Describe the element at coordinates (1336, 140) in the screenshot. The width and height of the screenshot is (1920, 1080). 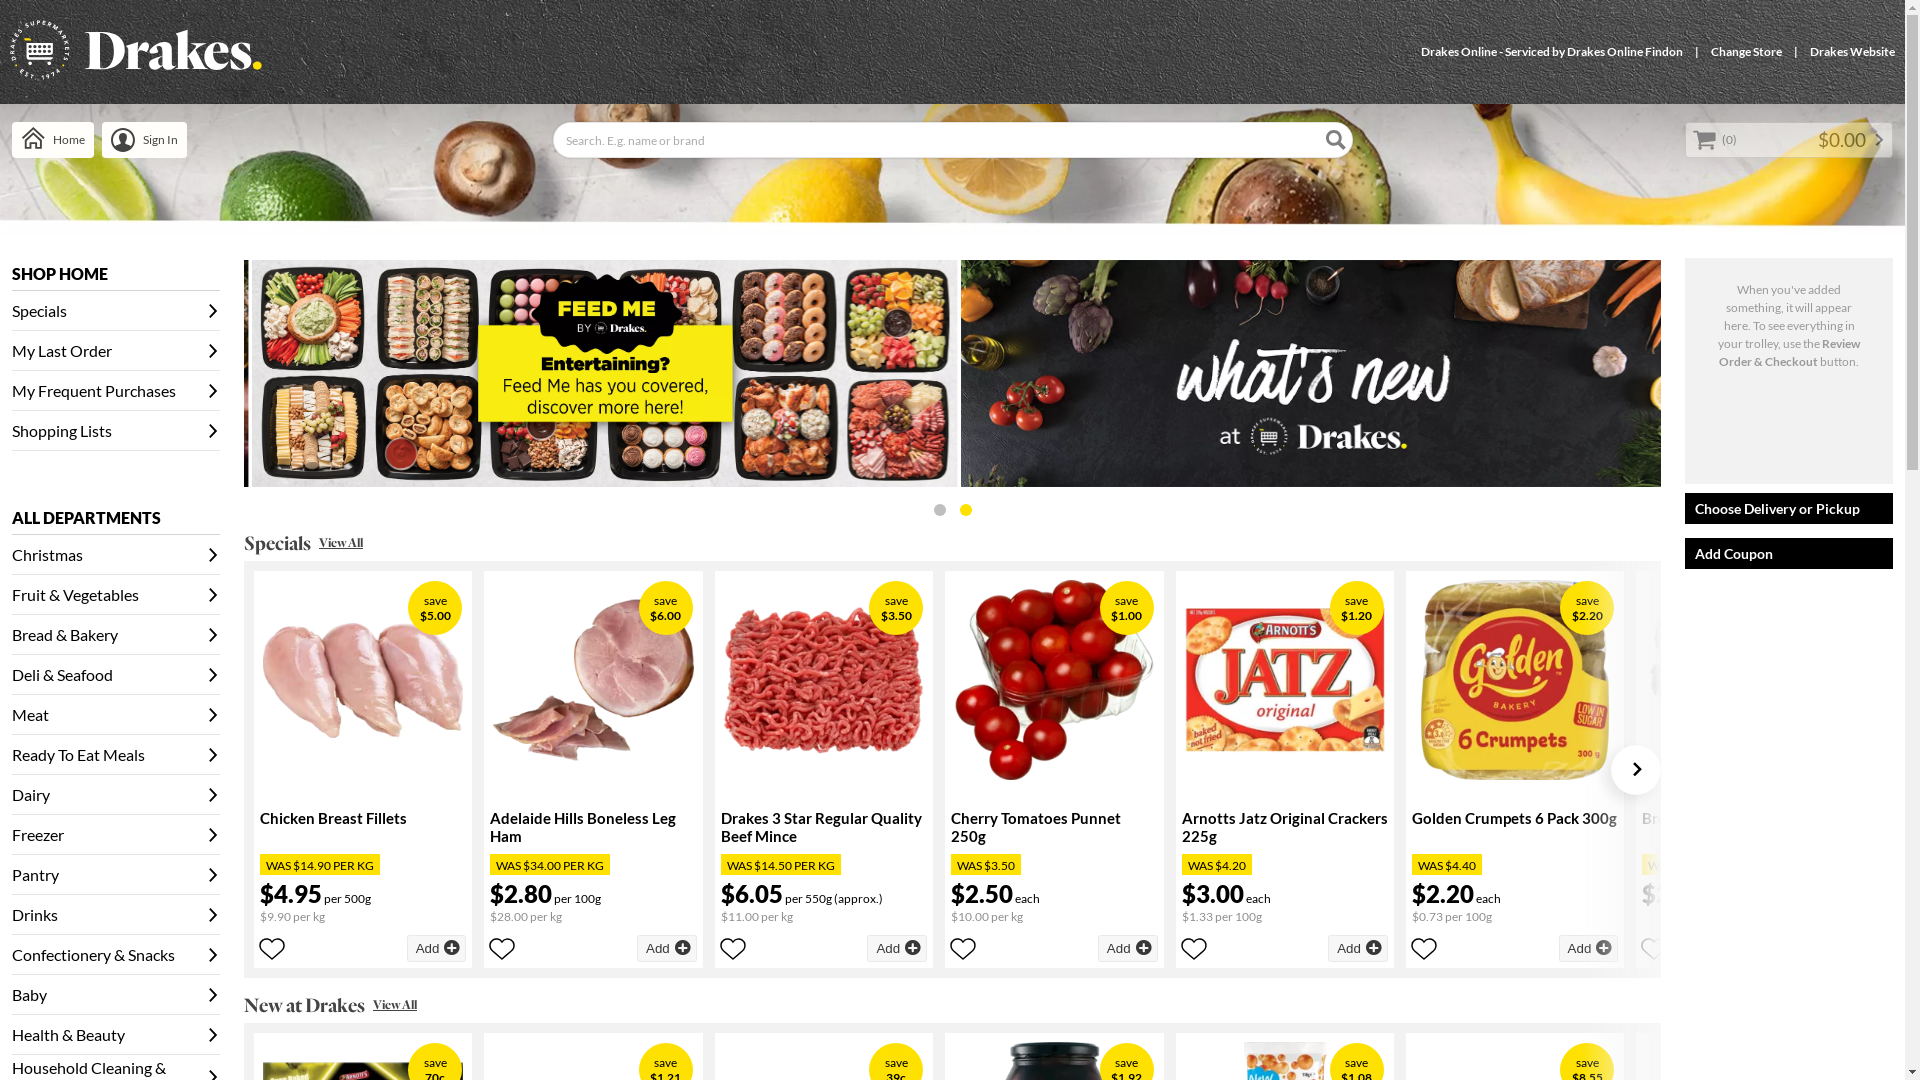
I see `Search` at that location.